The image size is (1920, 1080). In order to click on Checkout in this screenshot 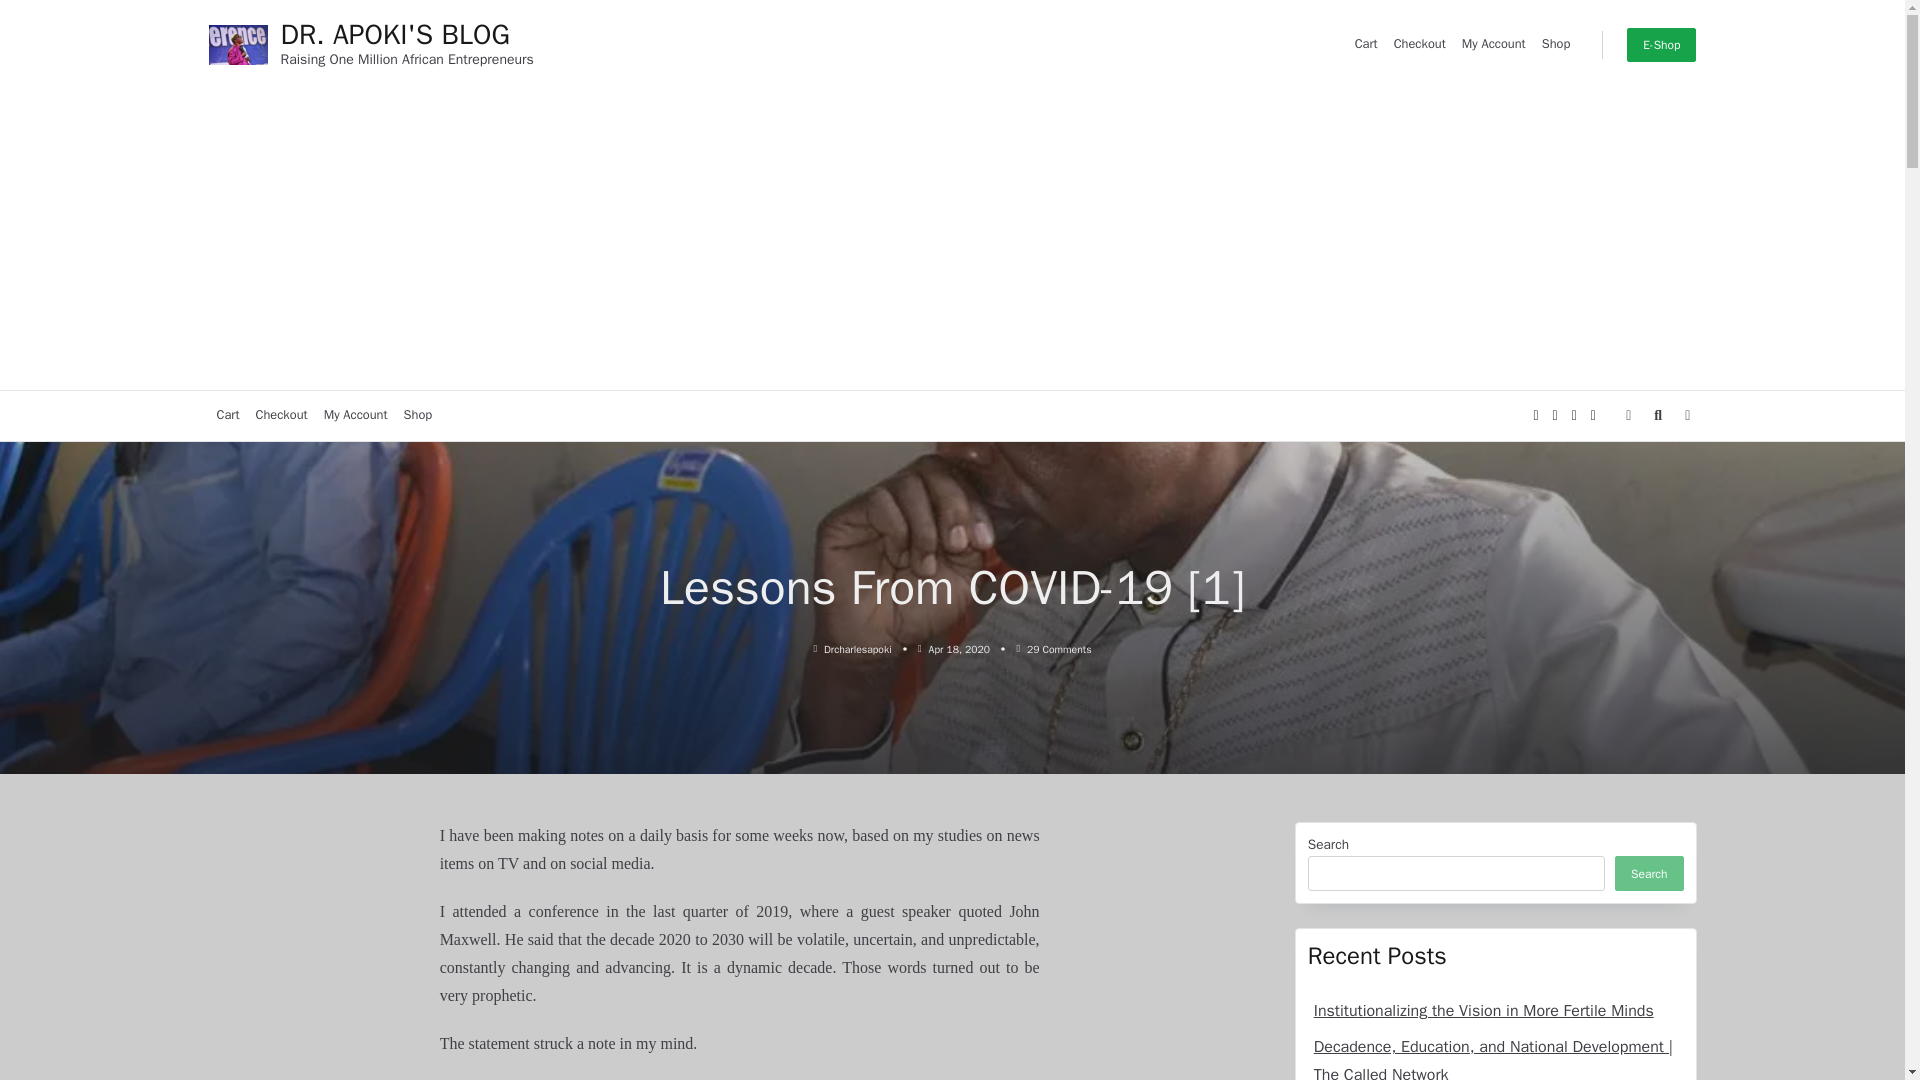, I will do `click(1556, 44)`.